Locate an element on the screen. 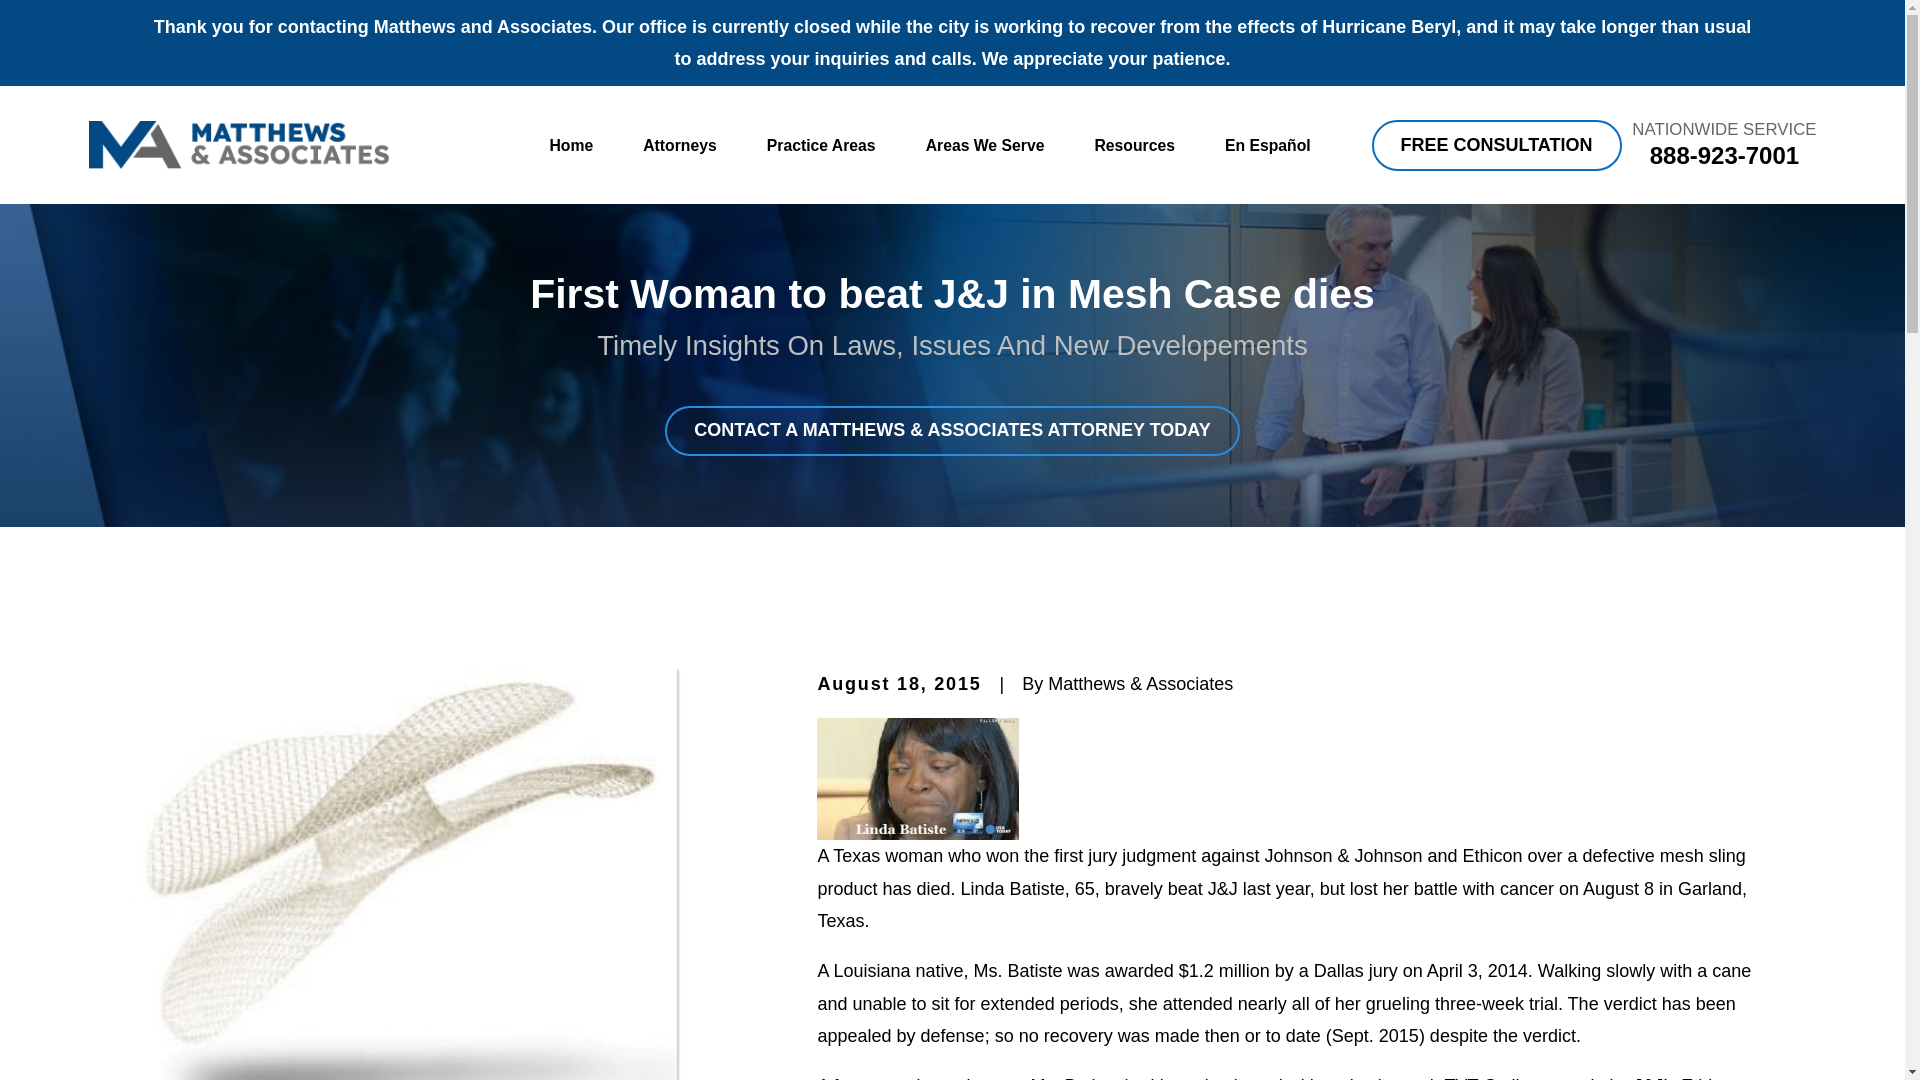  Practice Areas is located at coordinates (820, 146).